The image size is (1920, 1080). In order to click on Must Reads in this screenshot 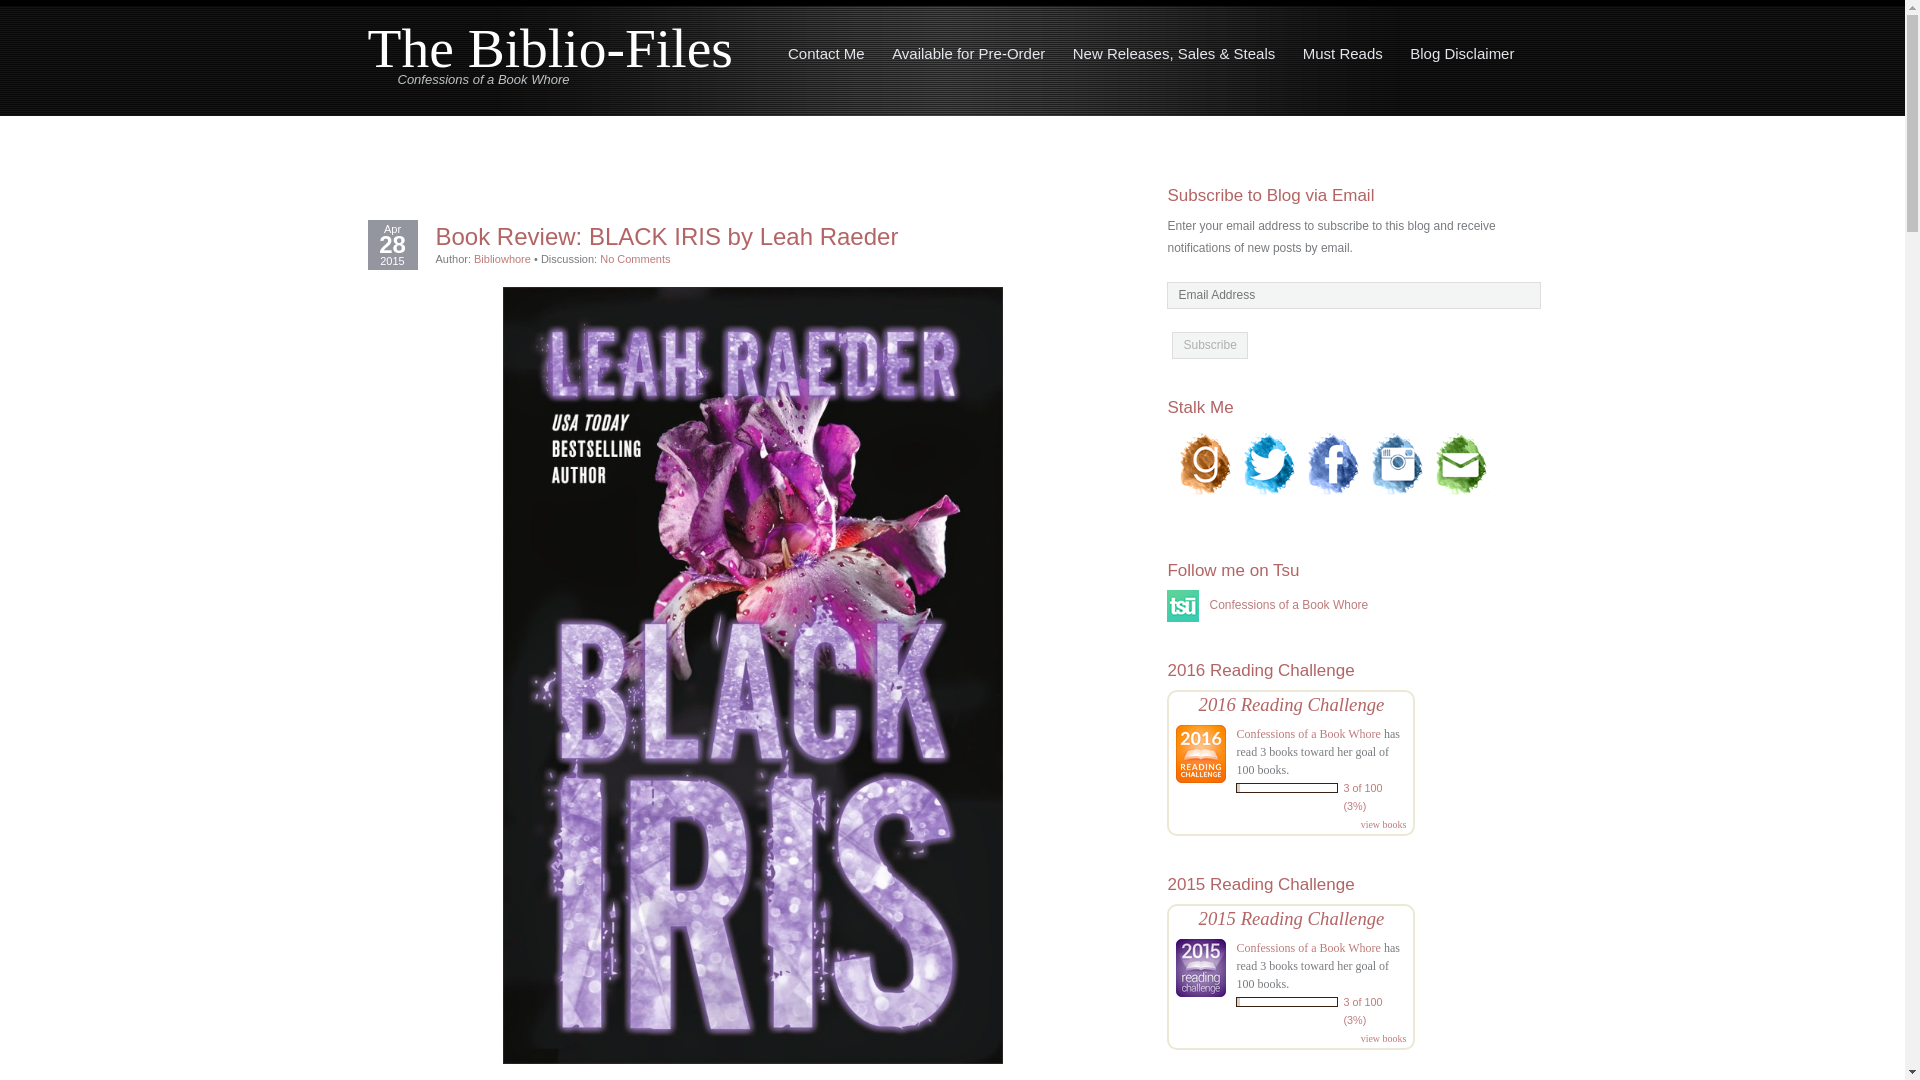, I will do `click(1342, 53)`.